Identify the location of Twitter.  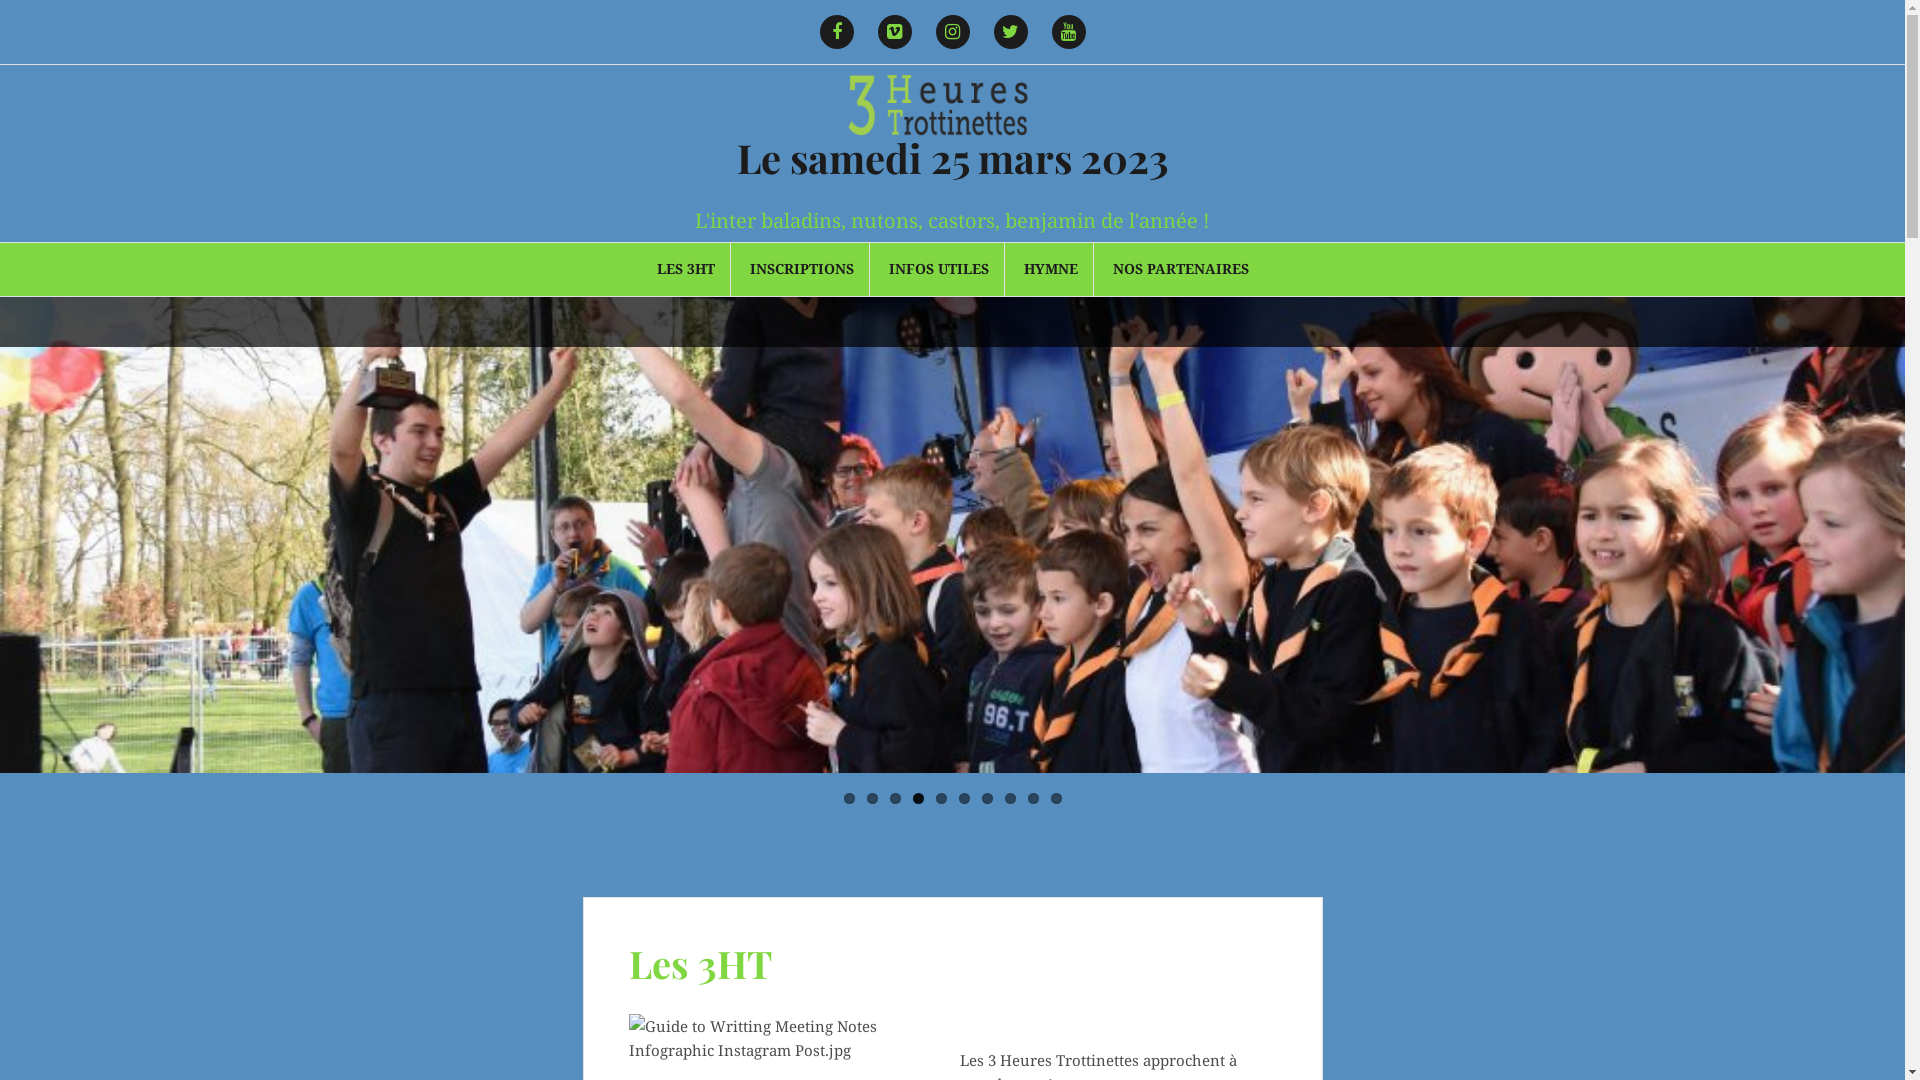
(1010, 32).